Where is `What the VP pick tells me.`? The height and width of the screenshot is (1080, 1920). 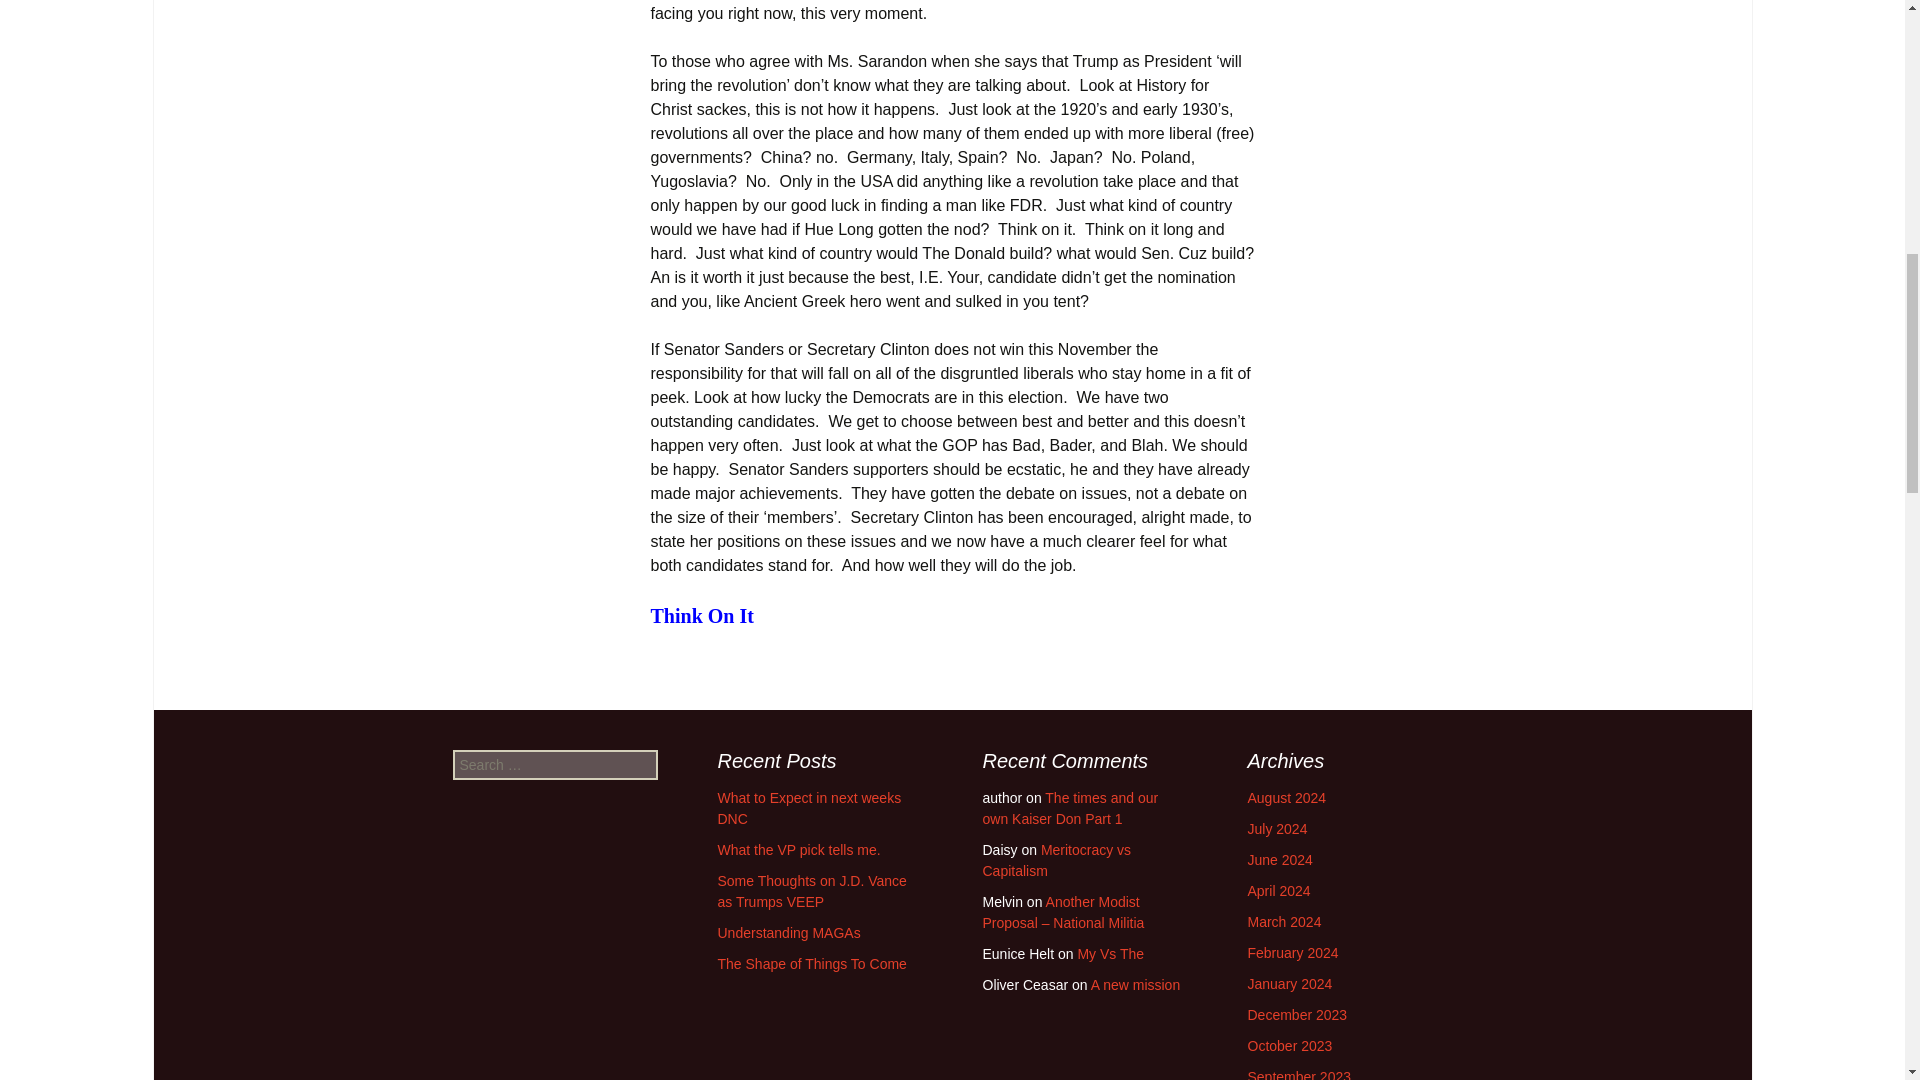
What the VP pick tells me. is located at coordinates (800, 850).